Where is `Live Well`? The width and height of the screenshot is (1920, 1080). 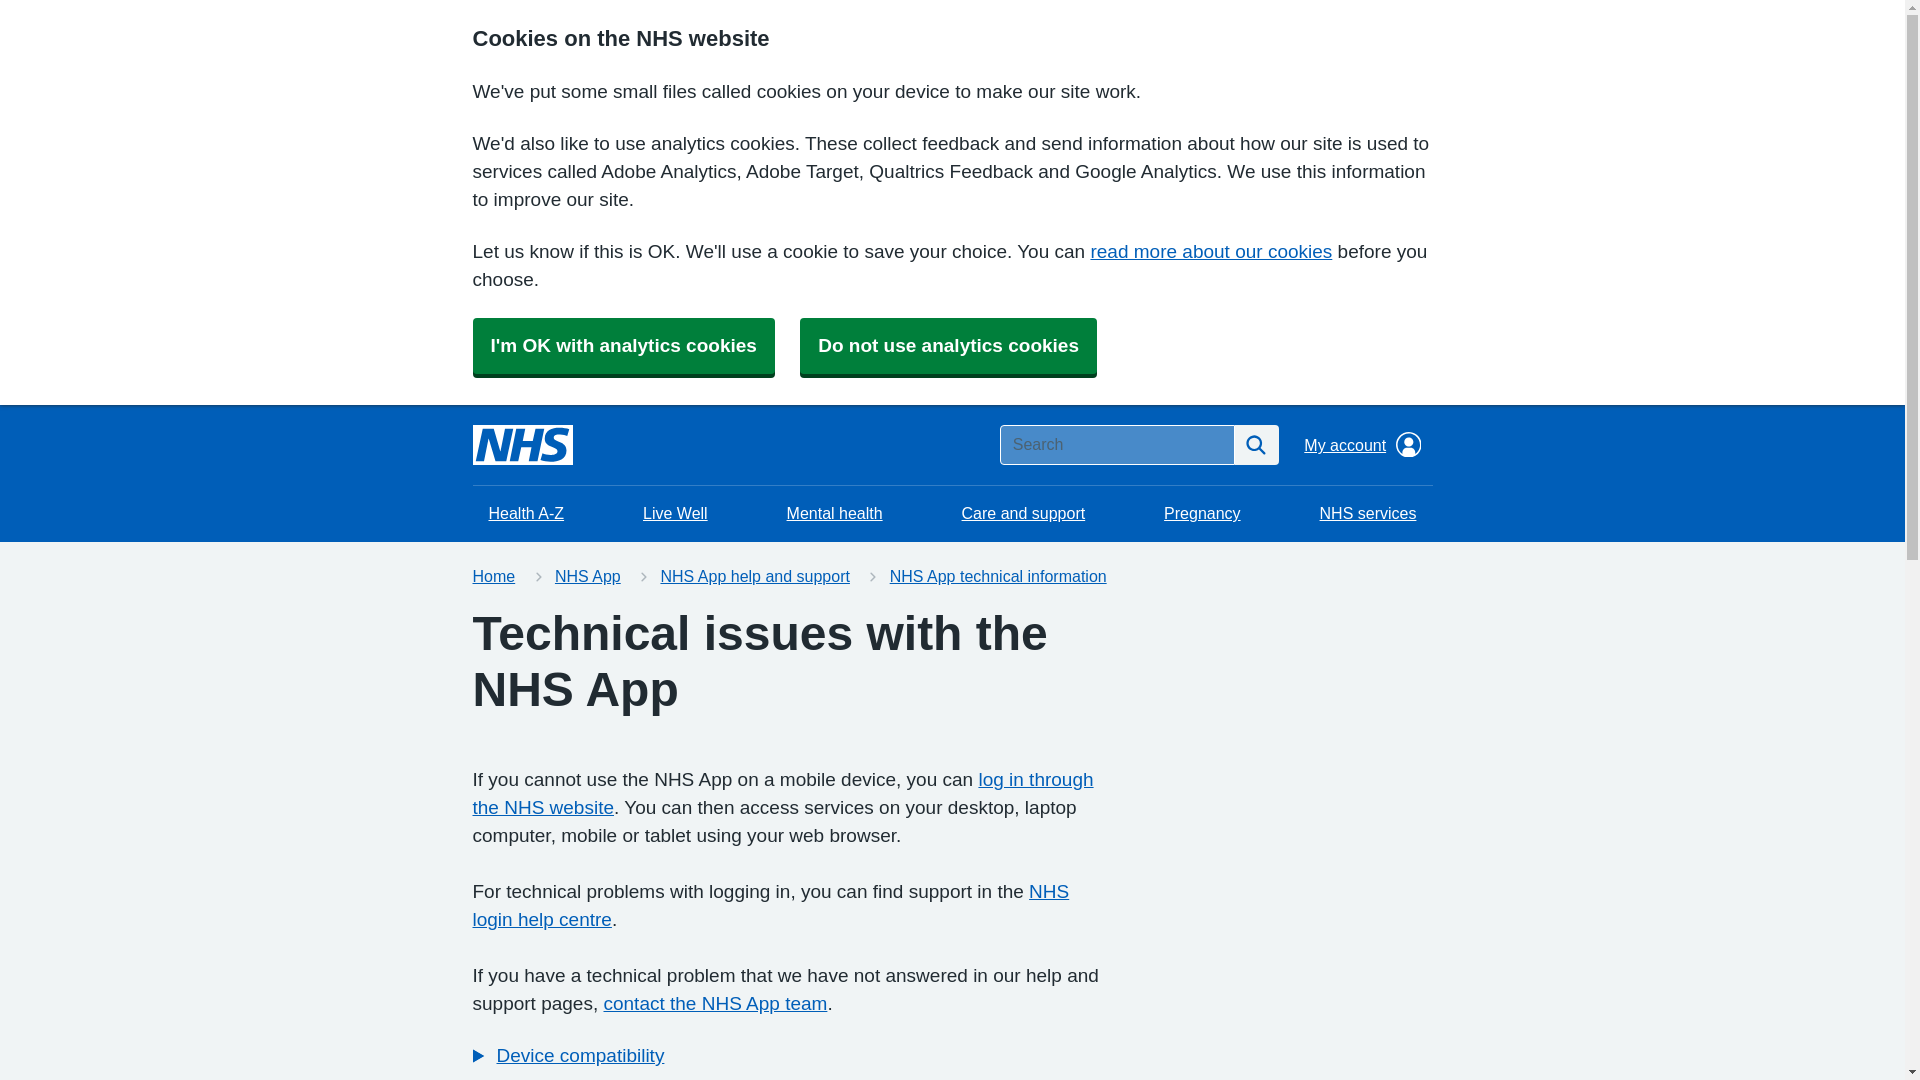
Live Well is located at coordinates (675, 514).